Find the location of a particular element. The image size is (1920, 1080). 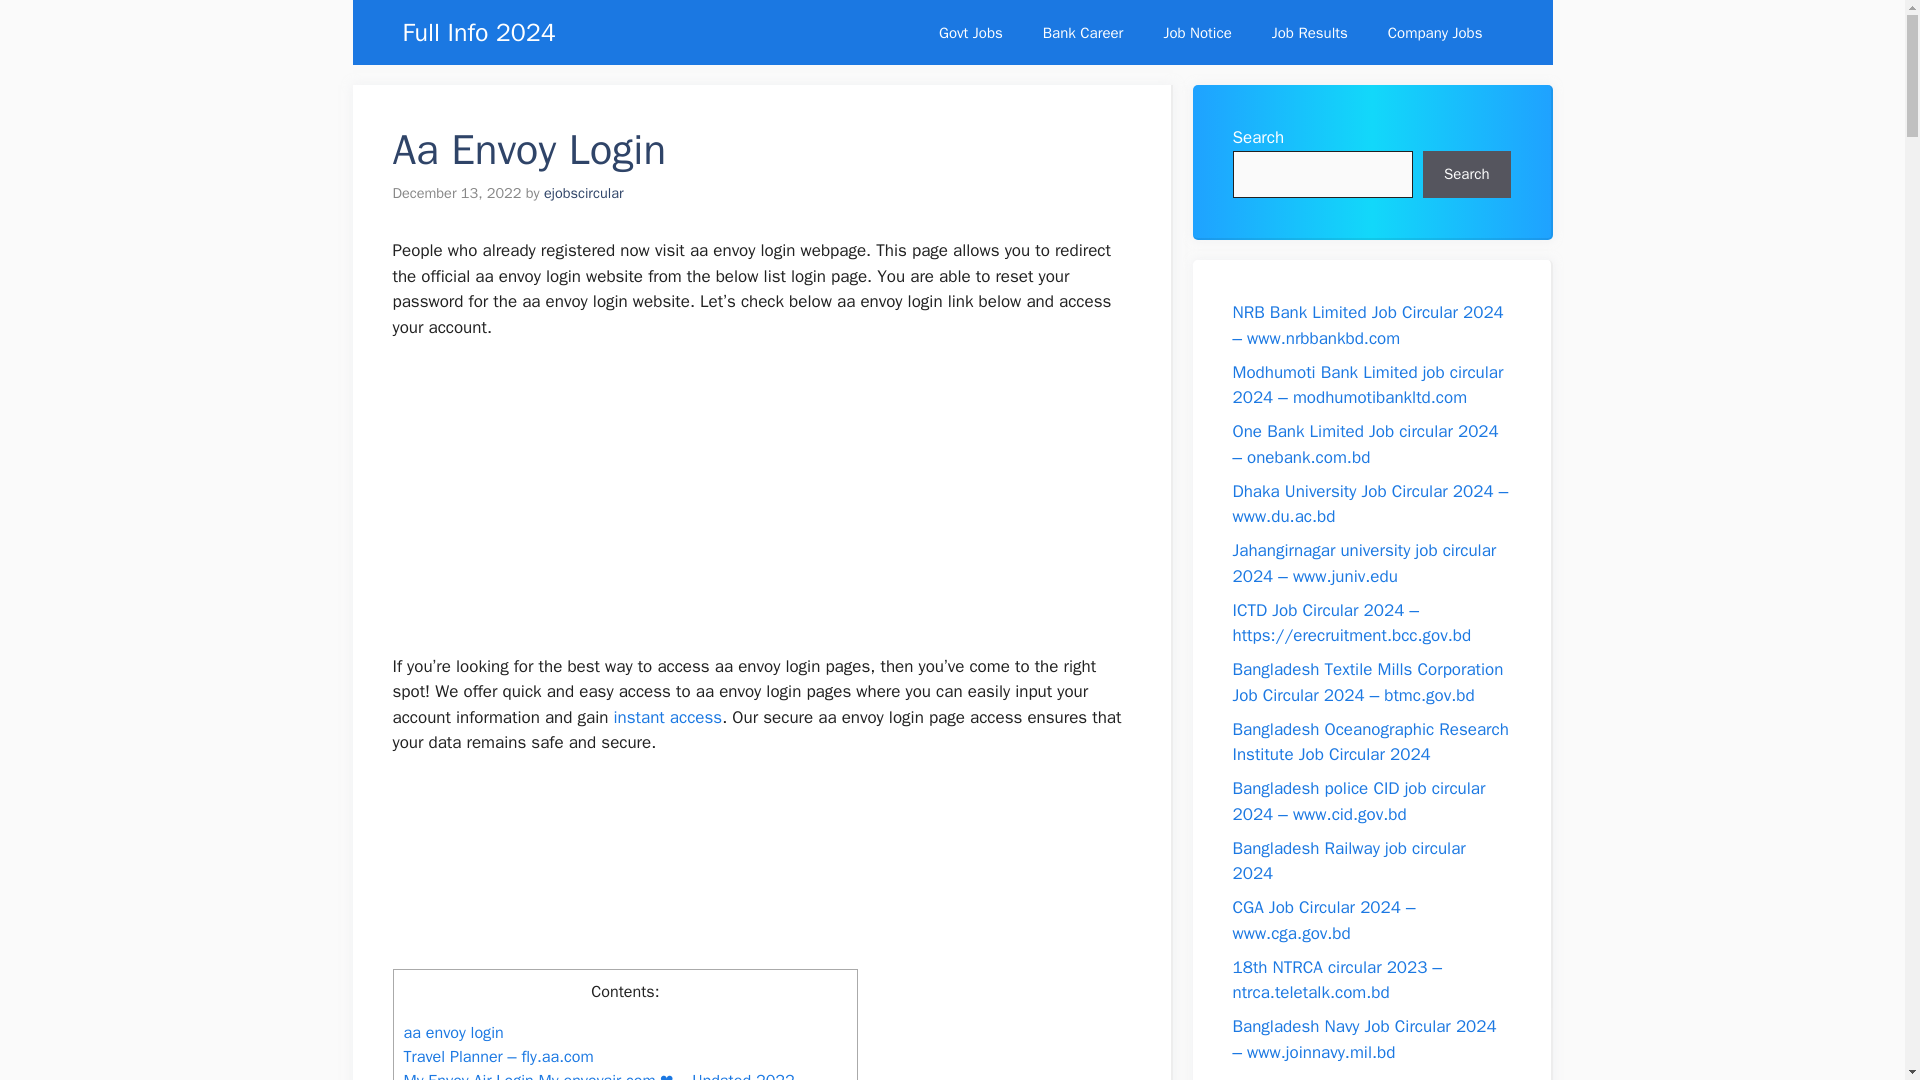

Advertisement is located at coordinates (760, 870).